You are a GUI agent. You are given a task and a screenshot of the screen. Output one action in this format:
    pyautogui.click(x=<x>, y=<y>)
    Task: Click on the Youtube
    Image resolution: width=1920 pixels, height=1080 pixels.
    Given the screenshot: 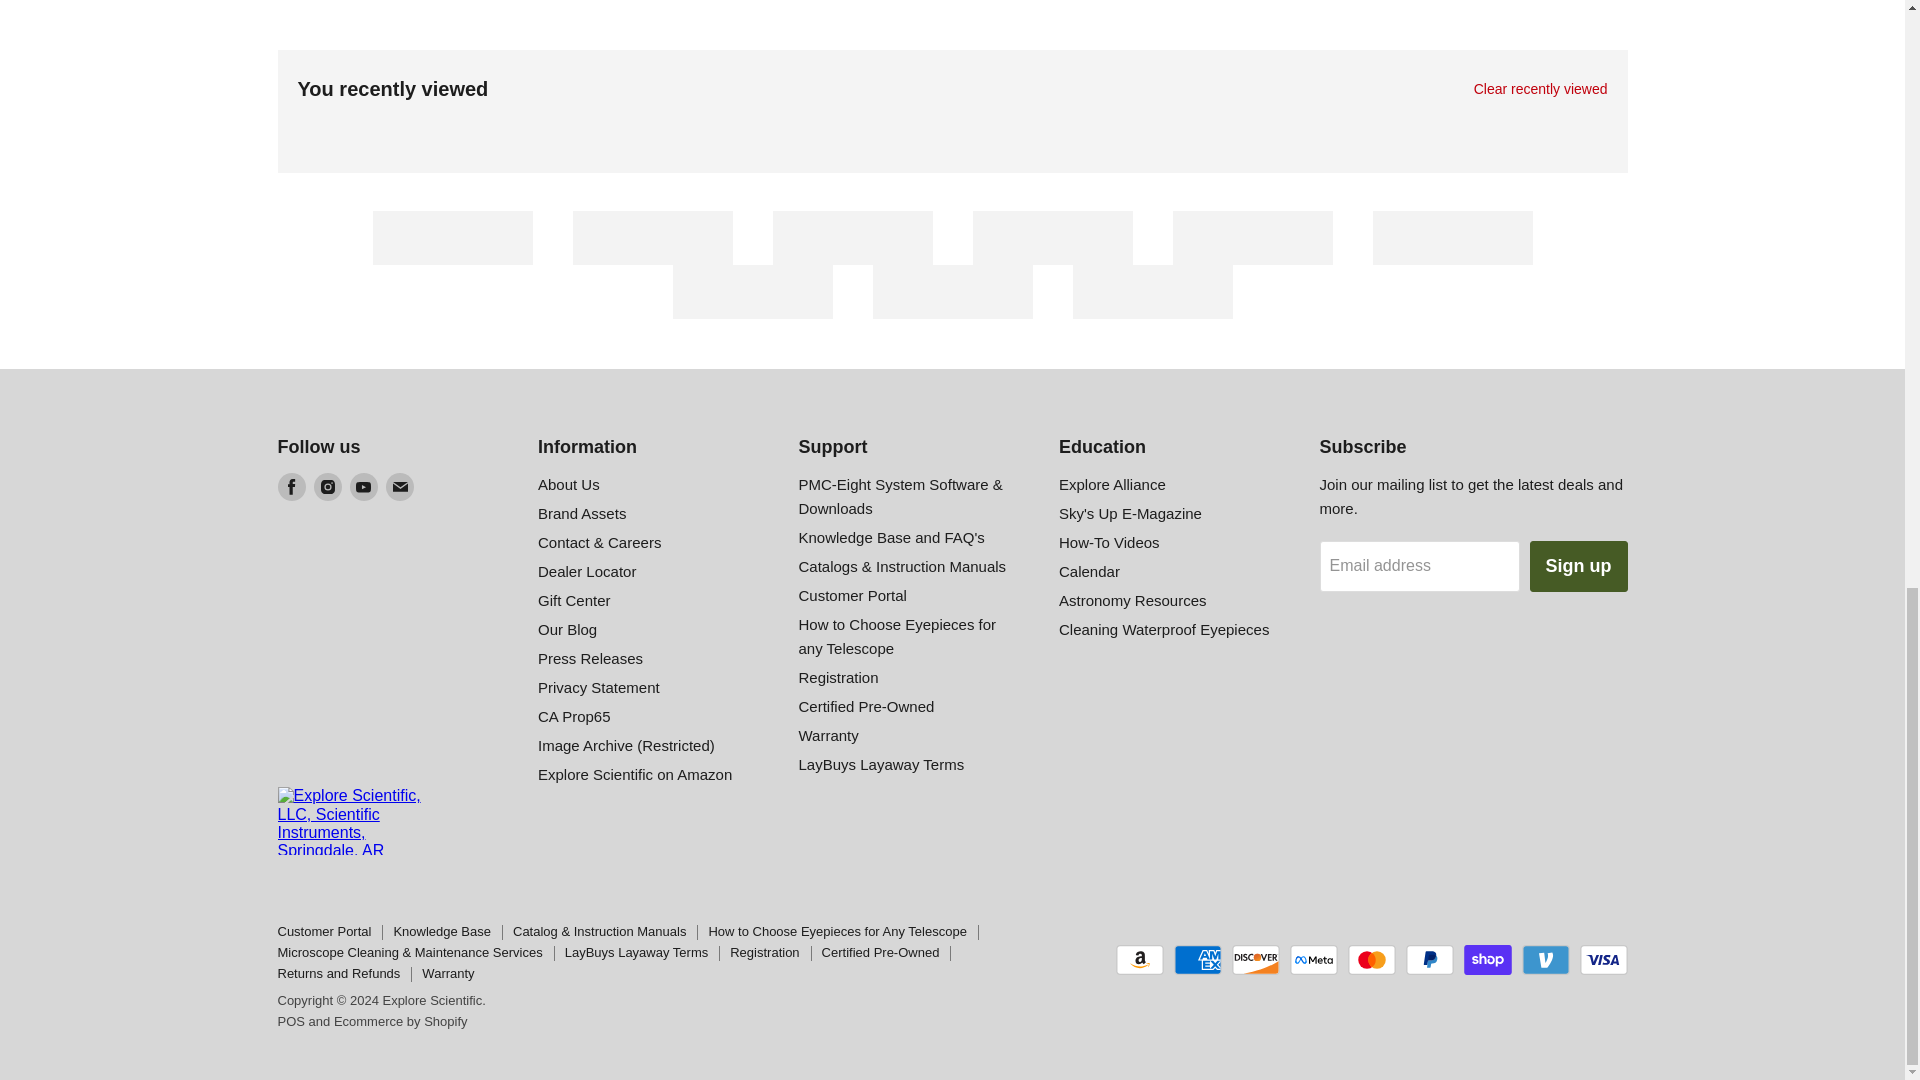 What is the action you would take?
    pyautogui.click(x=364, y=487)
    